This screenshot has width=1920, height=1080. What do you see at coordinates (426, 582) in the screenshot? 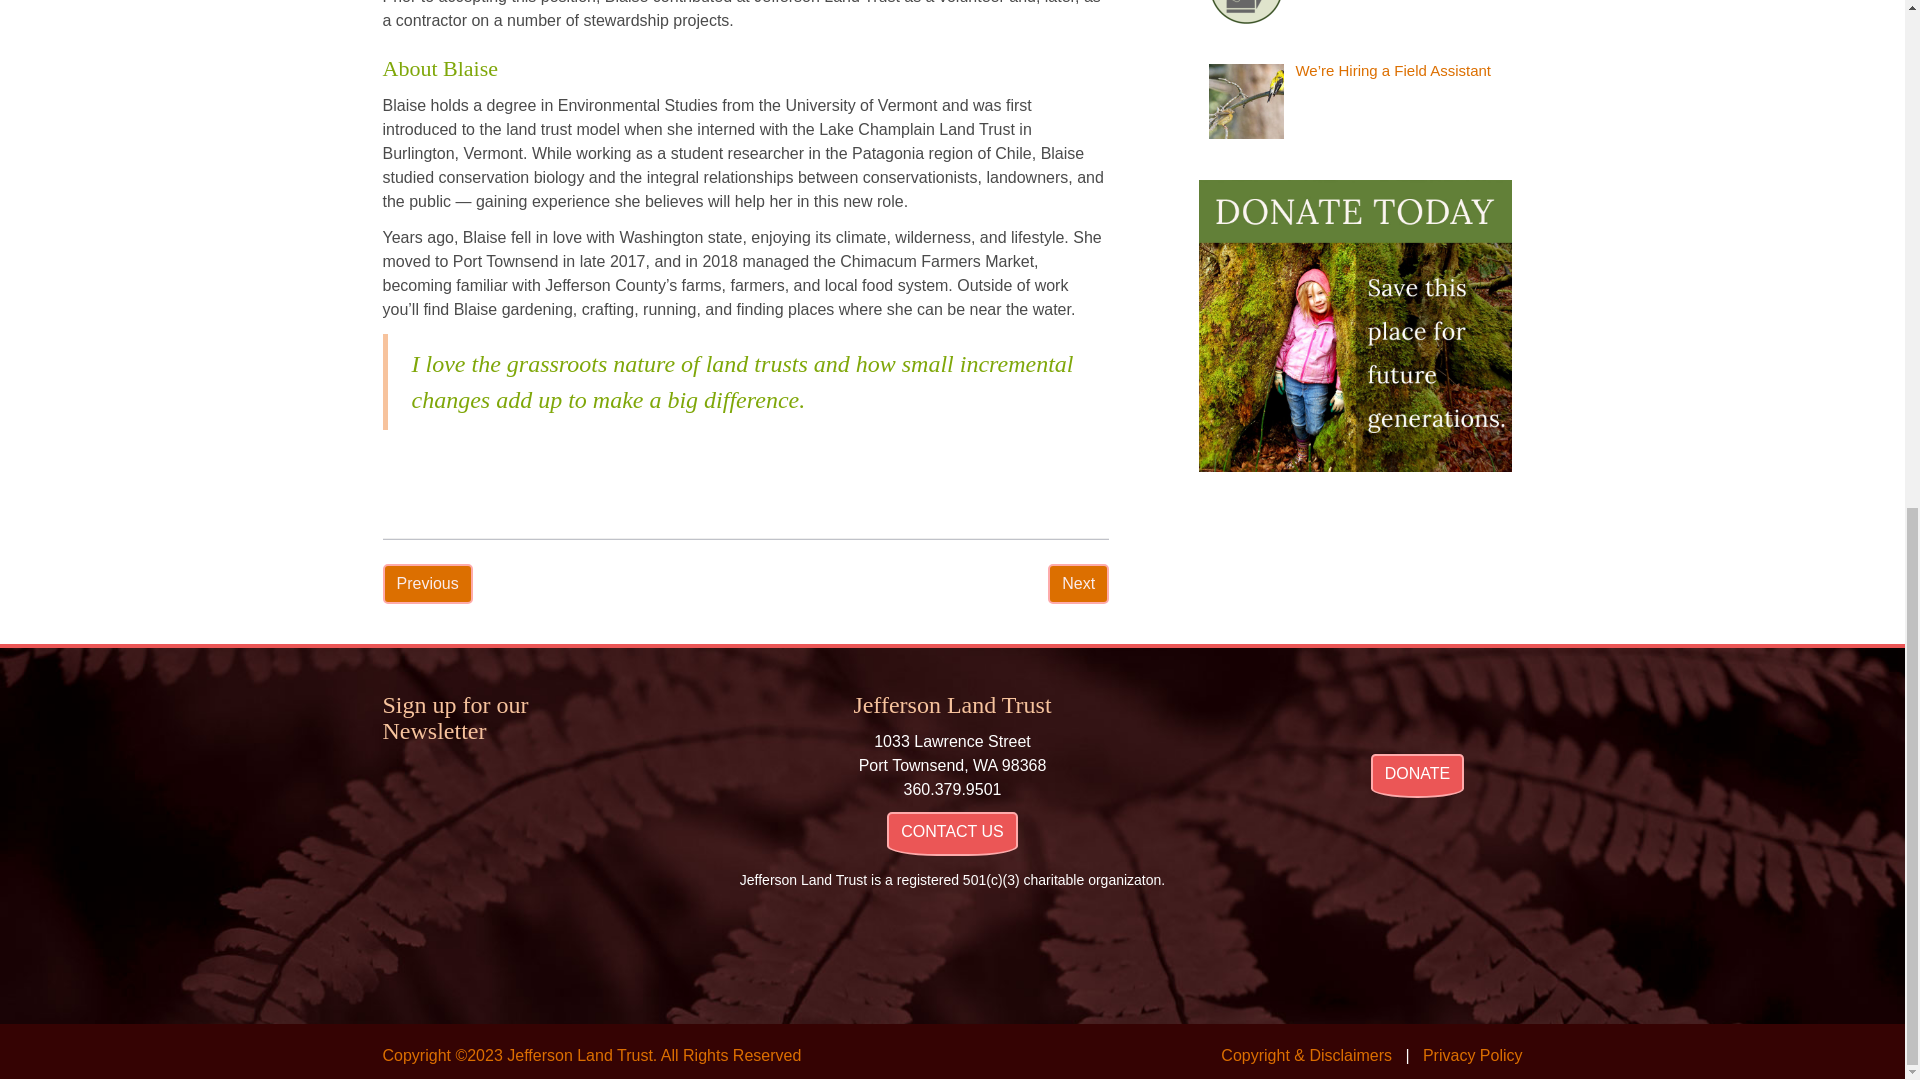
I see `Appreciating Our Amazing Volunteers` at bounding box center [426, 582].